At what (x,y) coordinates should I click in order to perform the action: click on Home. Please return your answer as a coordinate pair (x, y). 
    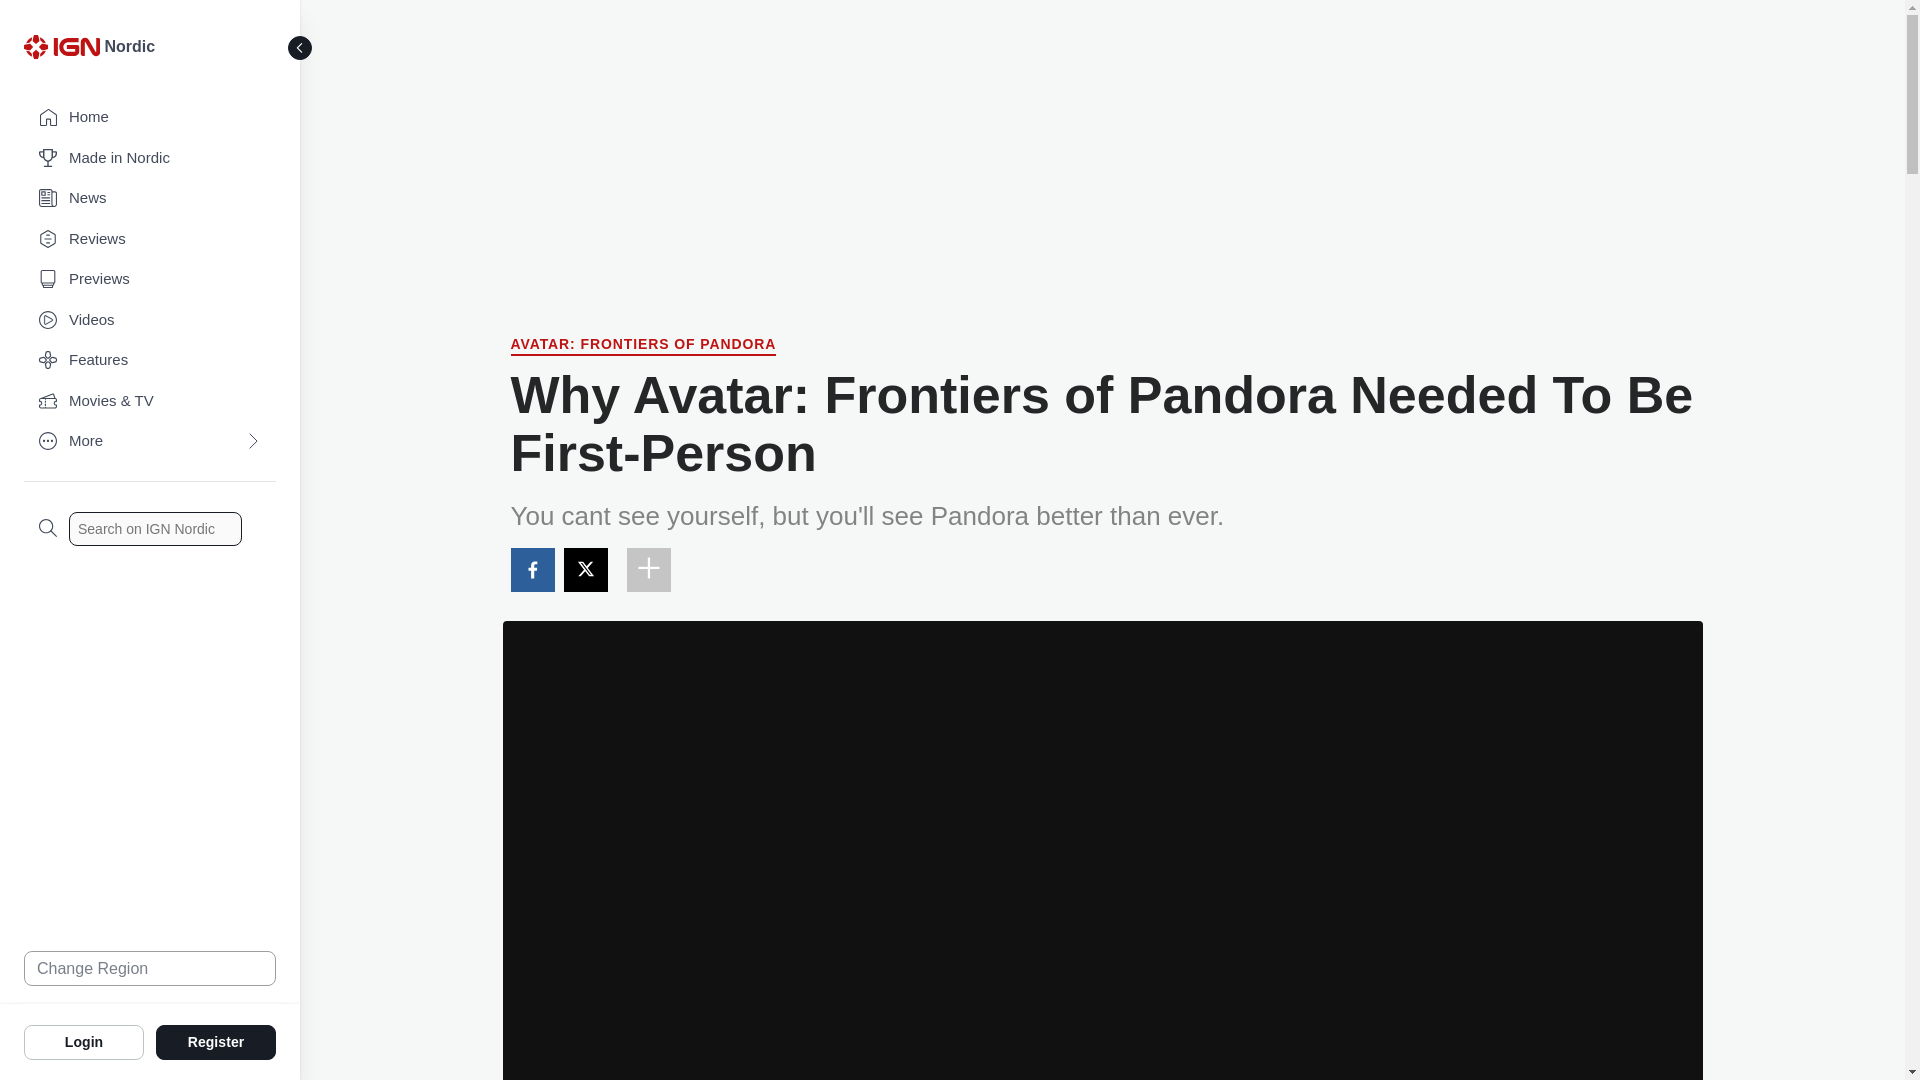
    Looking at the image, I should click on (150, 118).